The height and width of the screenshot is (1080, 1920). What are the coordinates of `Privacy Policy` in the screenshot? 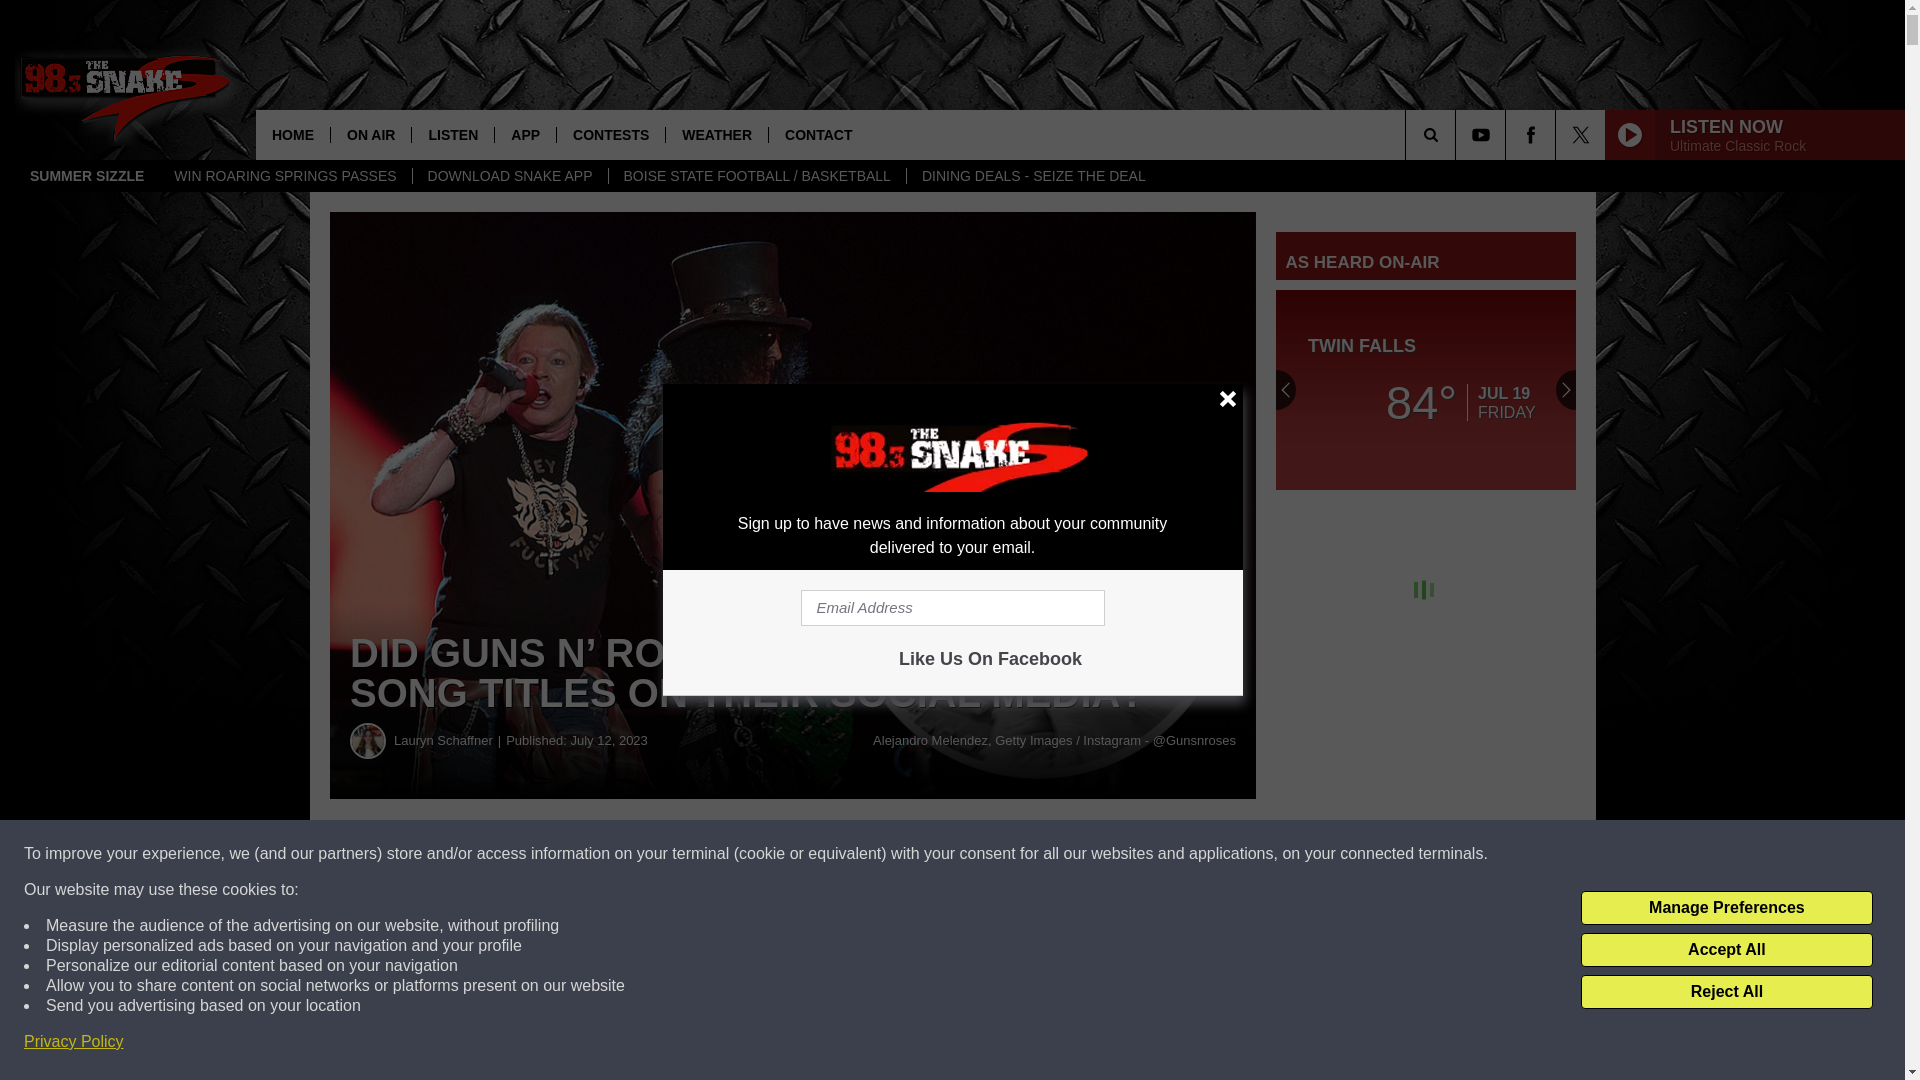 It's located at (74, 1042).